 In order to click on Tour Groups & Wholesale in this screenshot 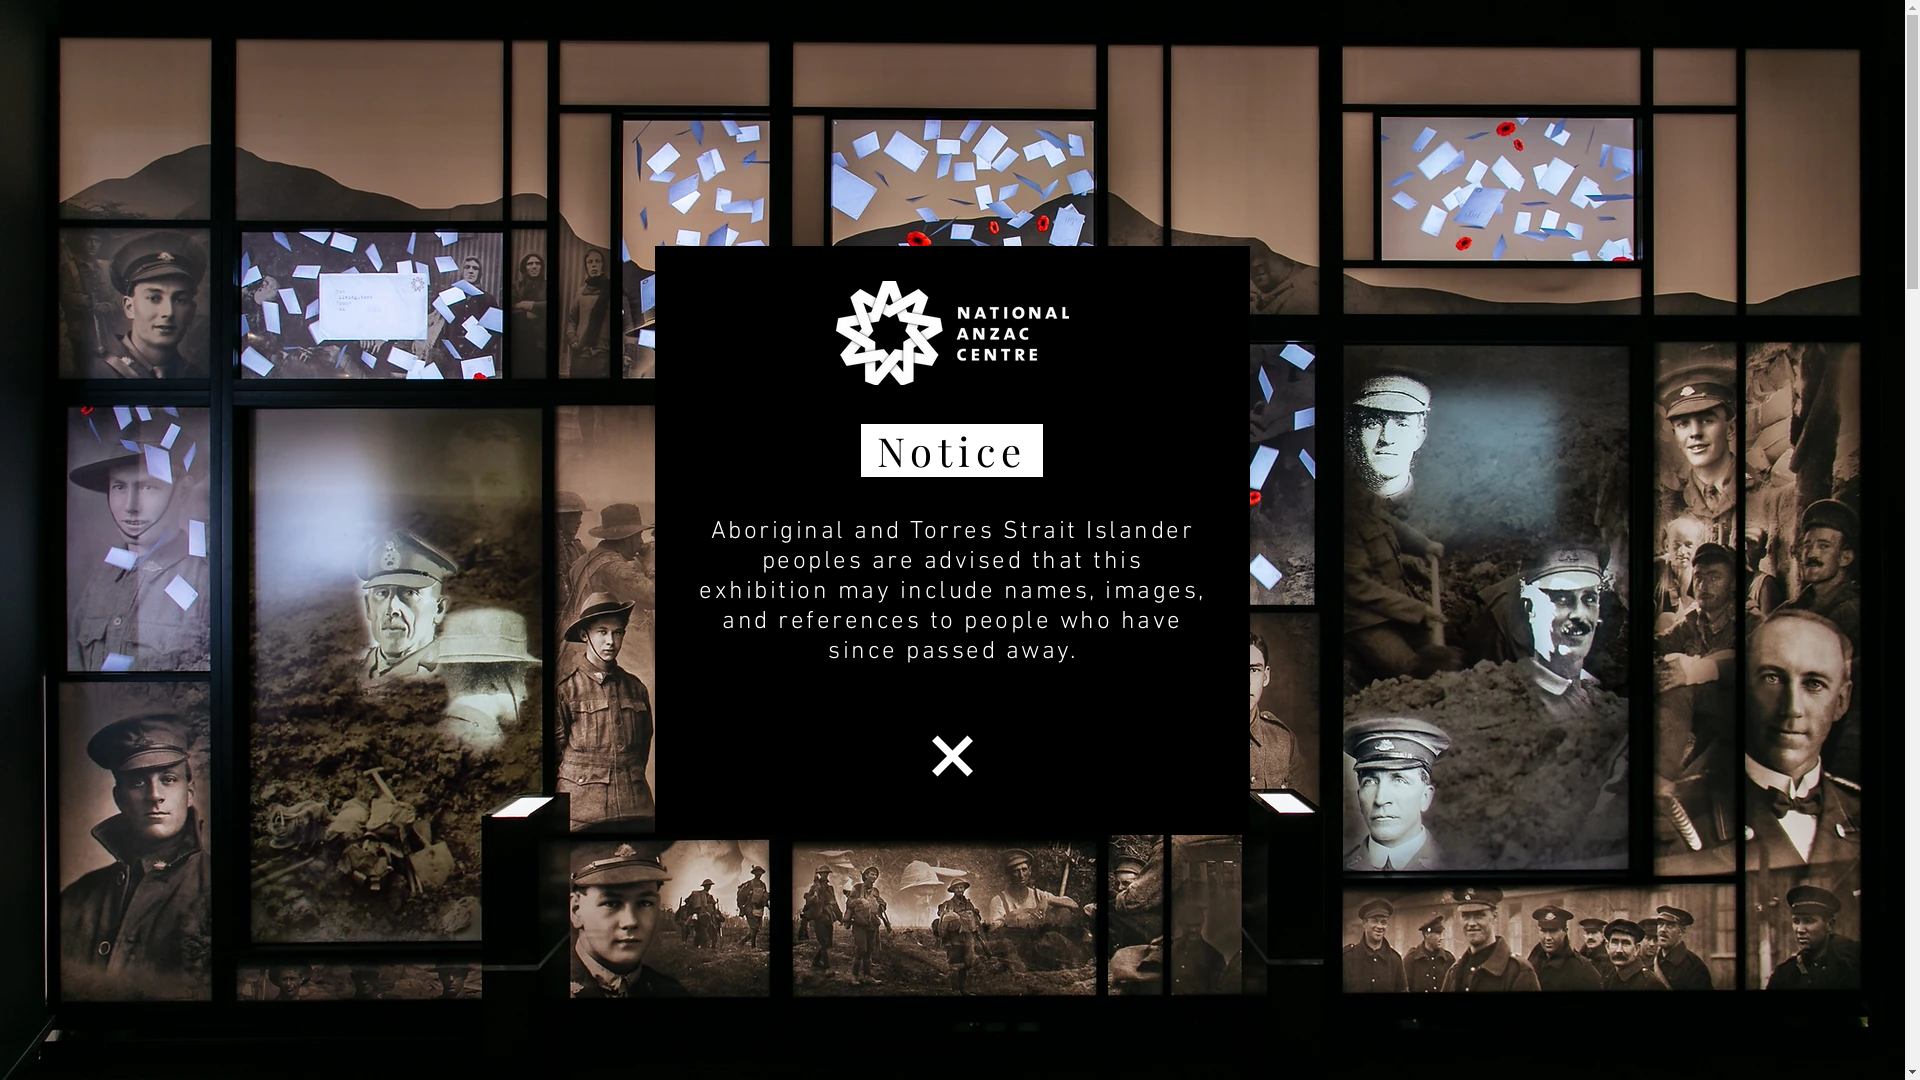, I will do `click(1730, 575)`.